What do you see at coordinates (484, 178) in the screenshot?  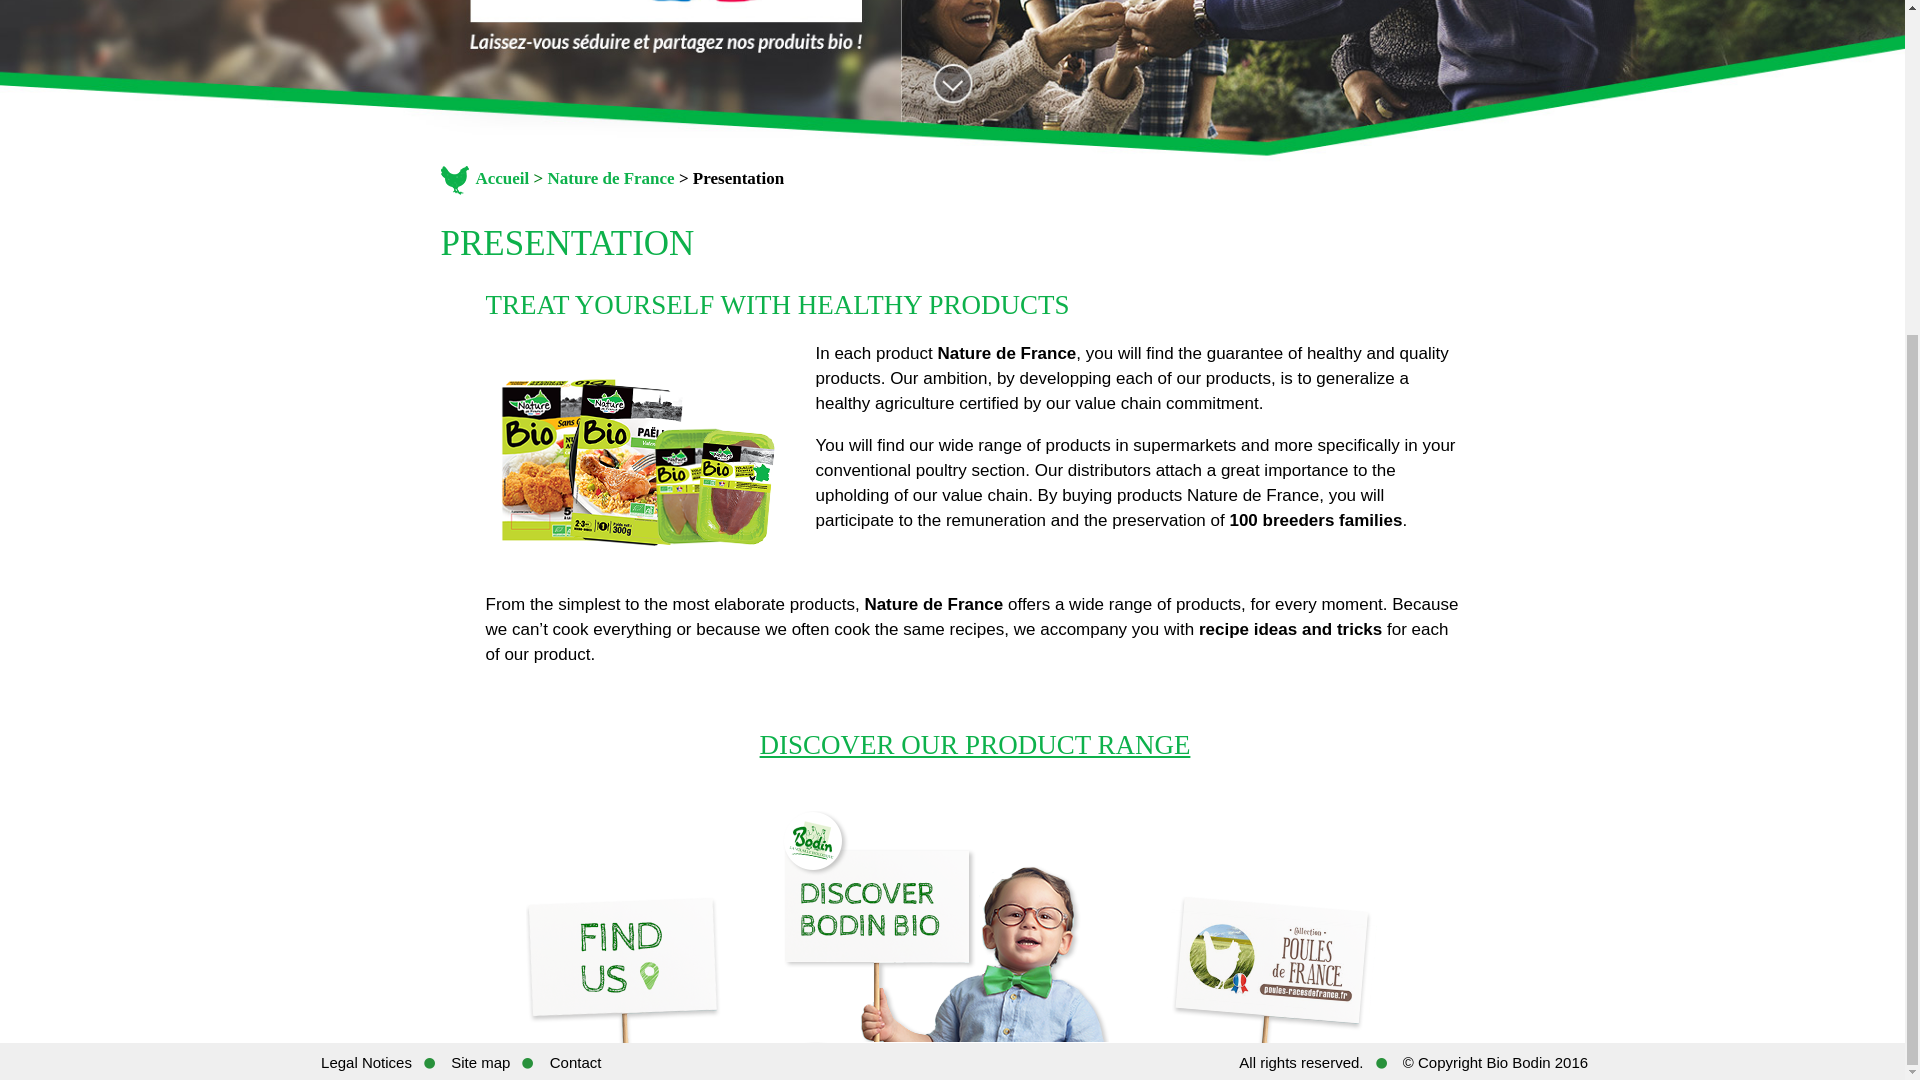 I see `Accueil` at bounding box center [484, 178].